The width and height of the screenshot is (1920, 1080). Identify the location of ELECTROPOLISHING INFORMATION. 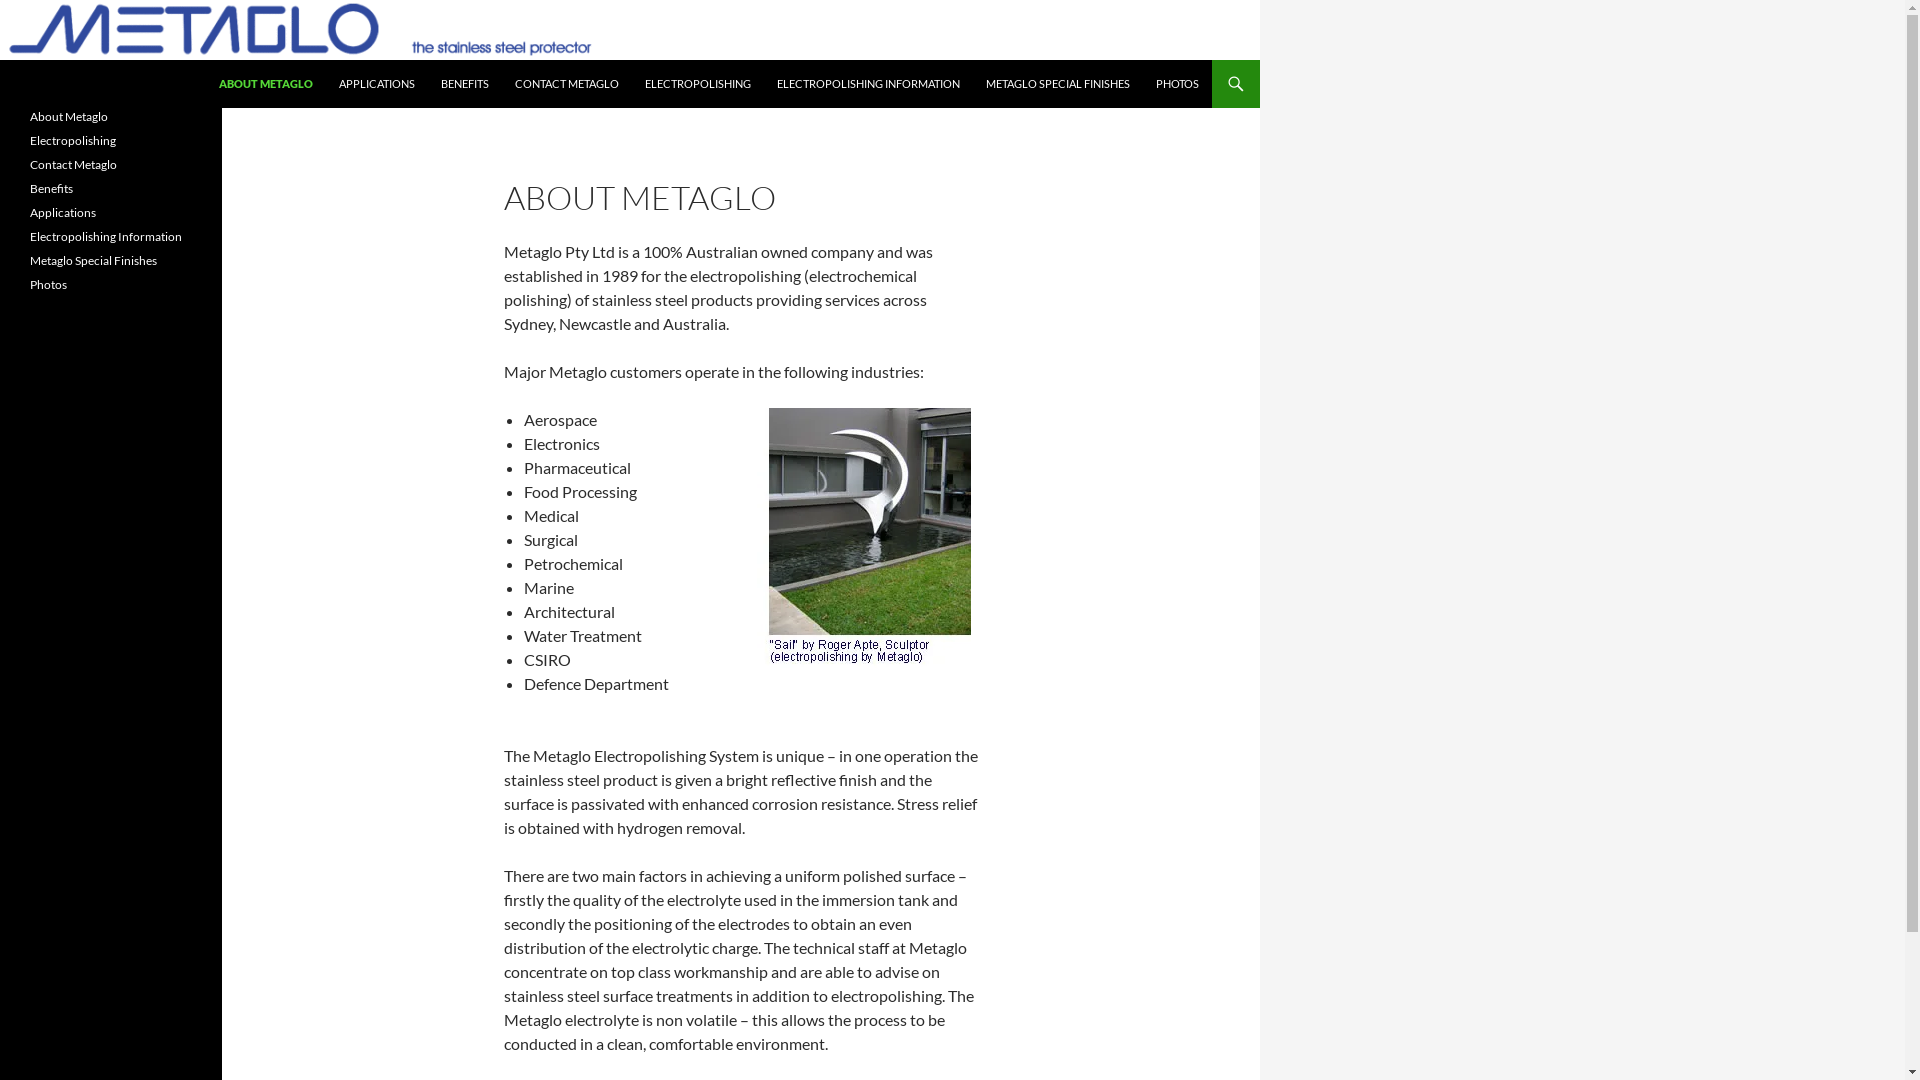
(868, 84).